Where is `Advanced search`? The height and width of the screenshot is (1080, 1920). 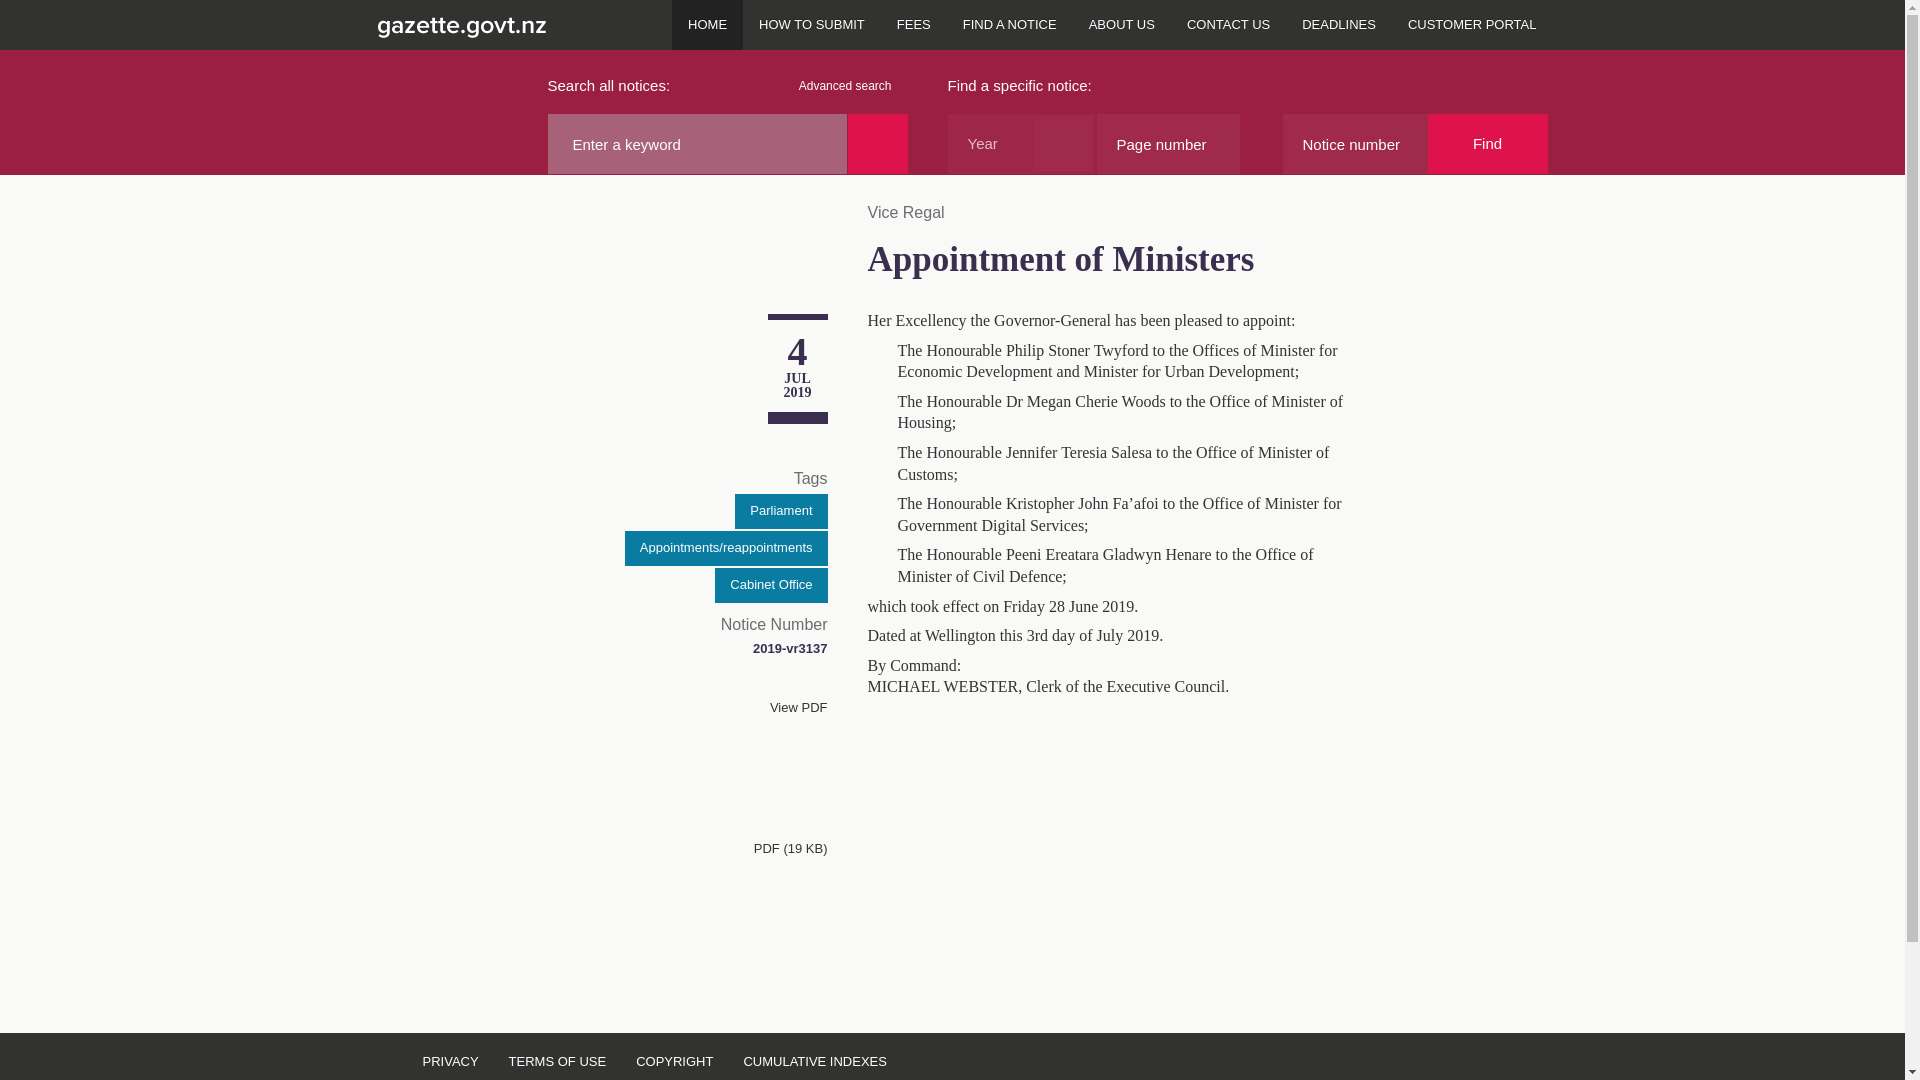
Advanced search is located at coordinates (853, 86).